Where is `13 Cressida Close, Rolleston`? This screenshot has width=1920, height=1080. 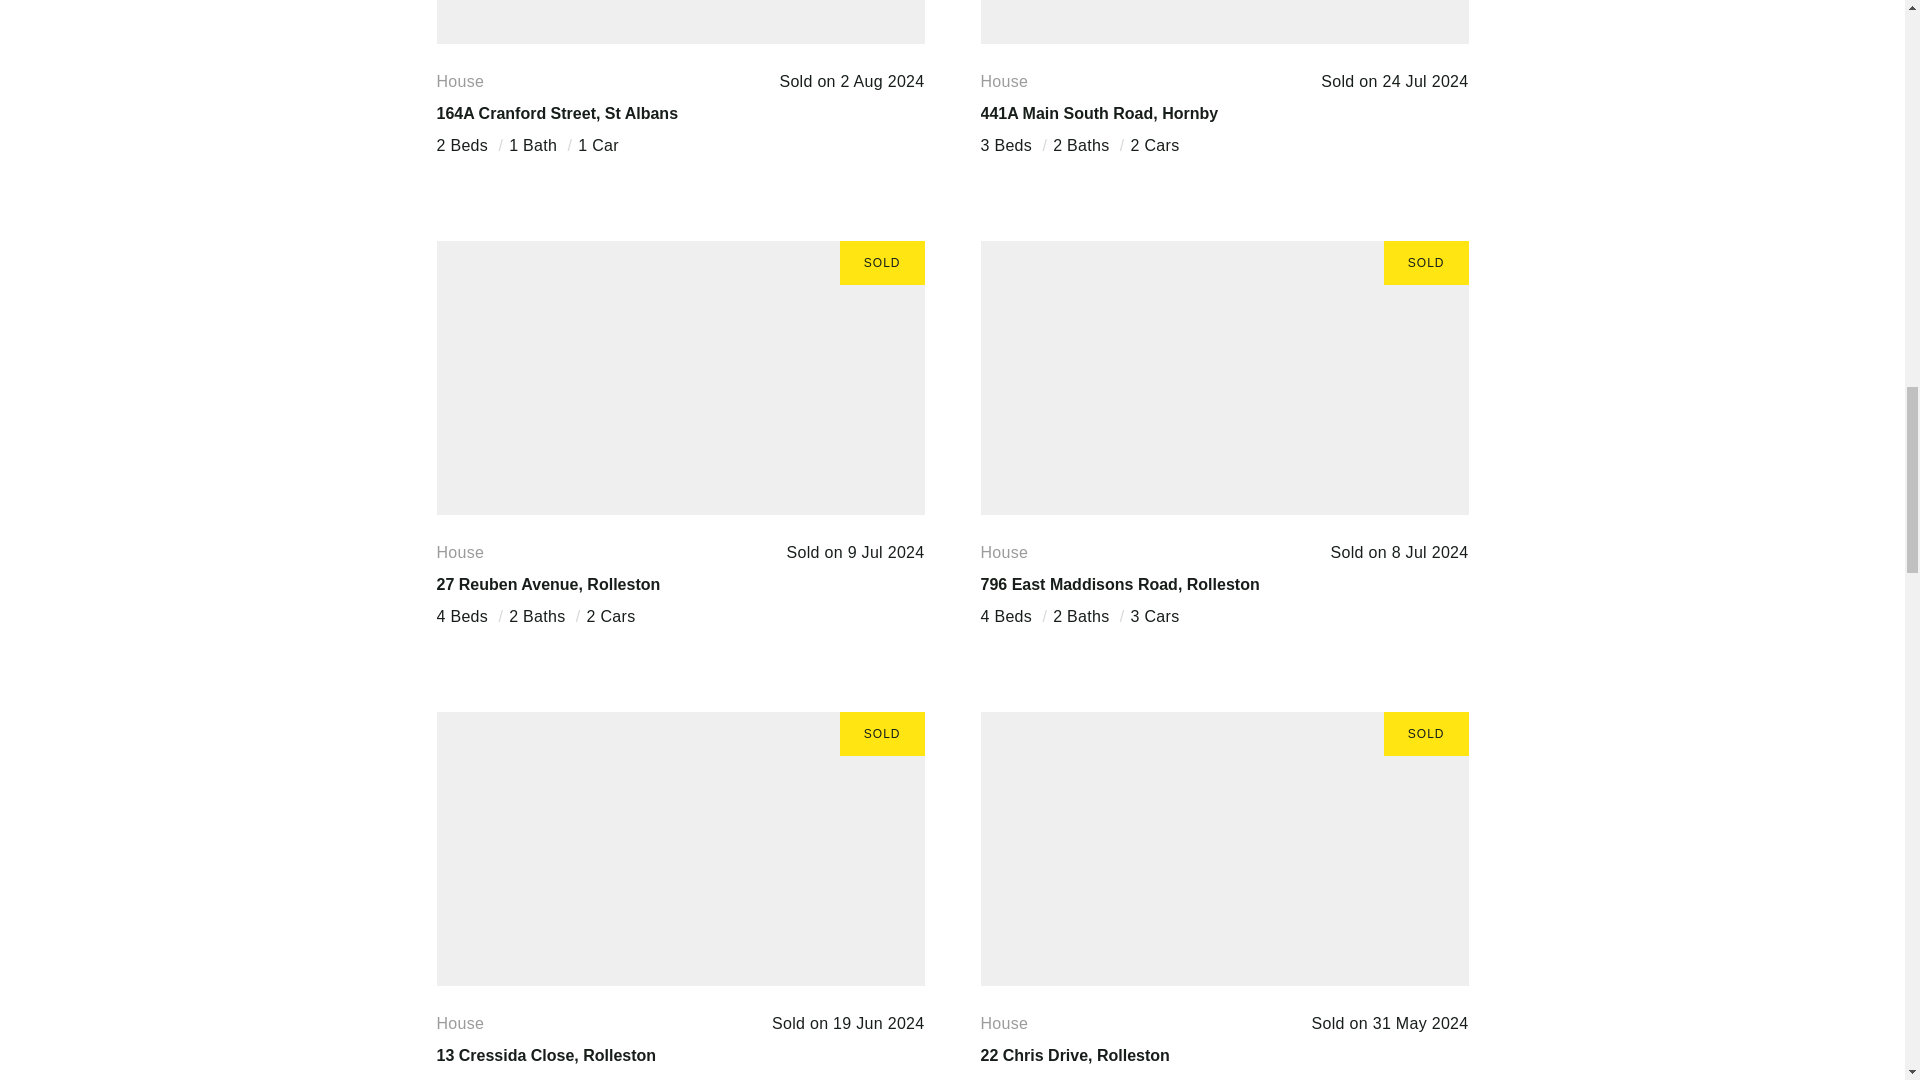 13 Cressida Close, Rolleston is located at coordinates (546, 1054).